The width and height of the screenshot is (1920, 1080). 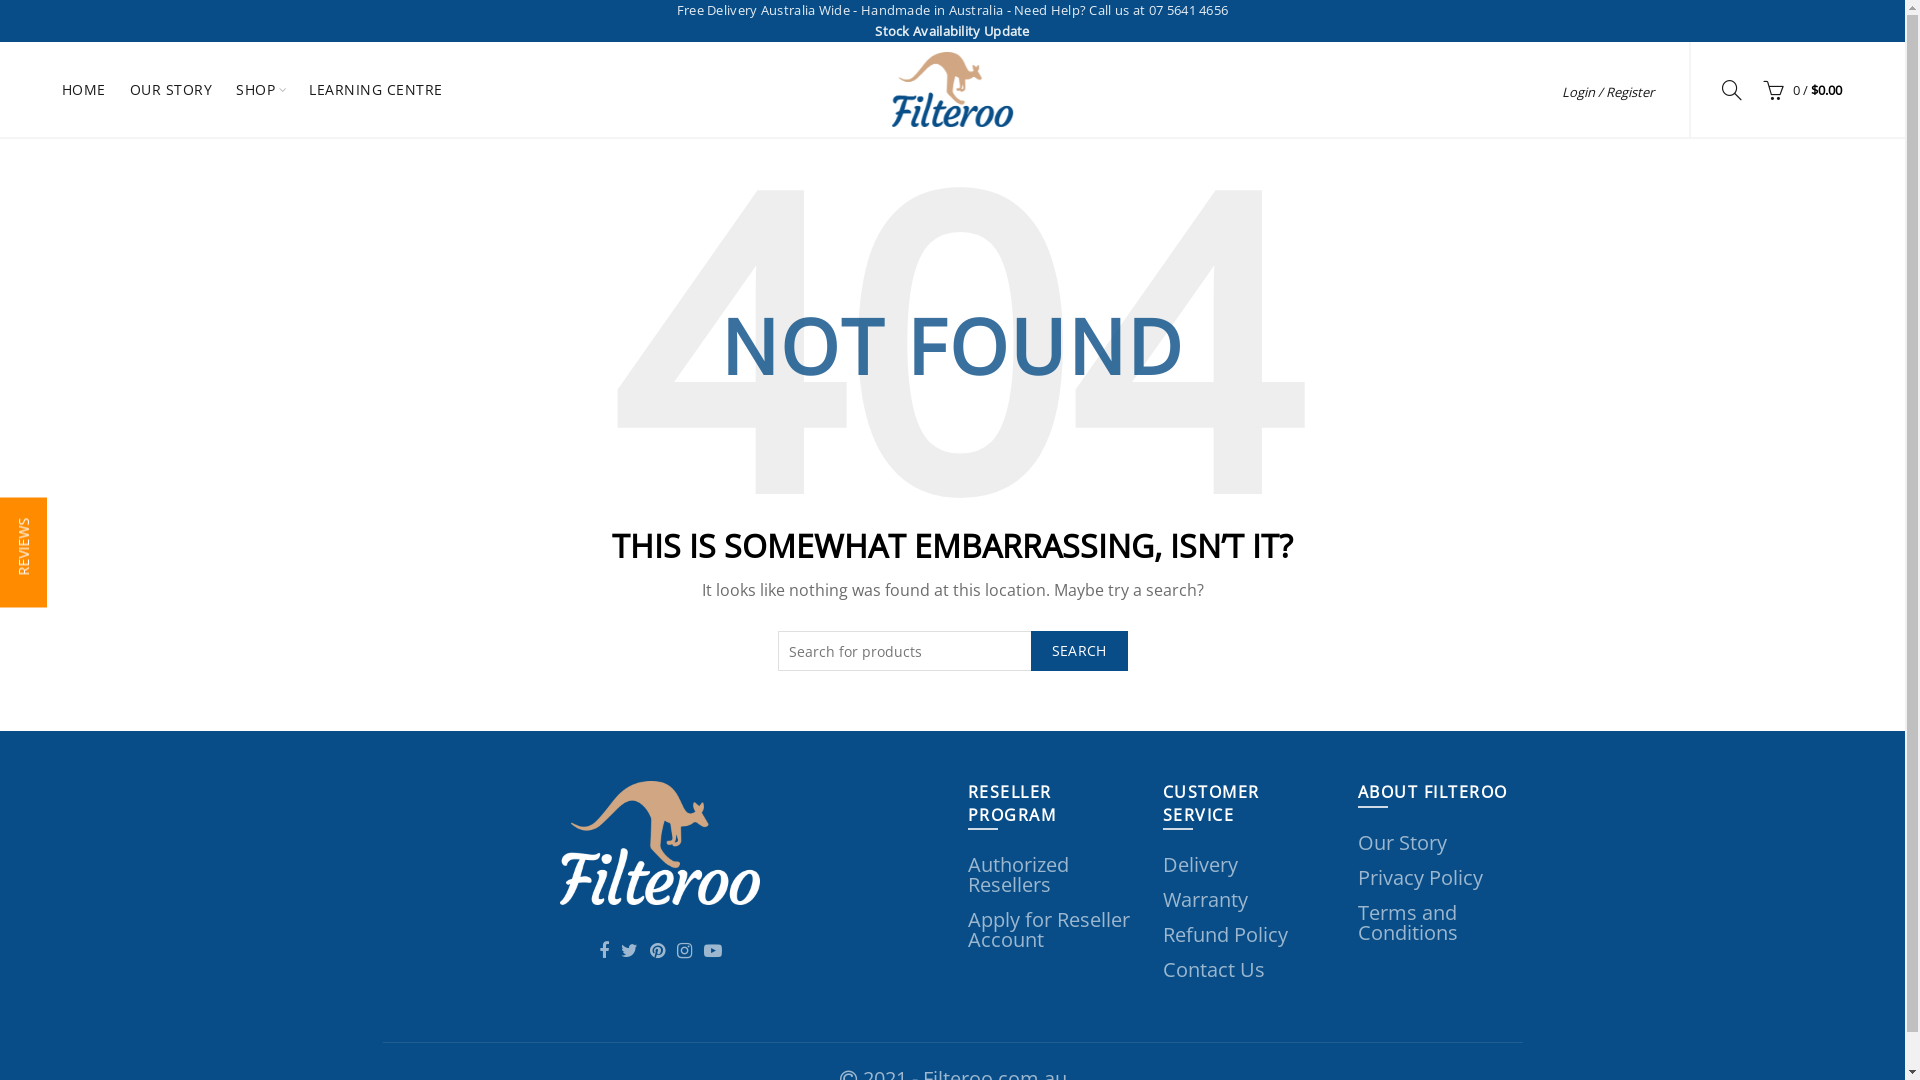 What do you see at coordinates (1401, 843) in the screenshot?
I see `Our Story` at bounding box center [1401, 843].